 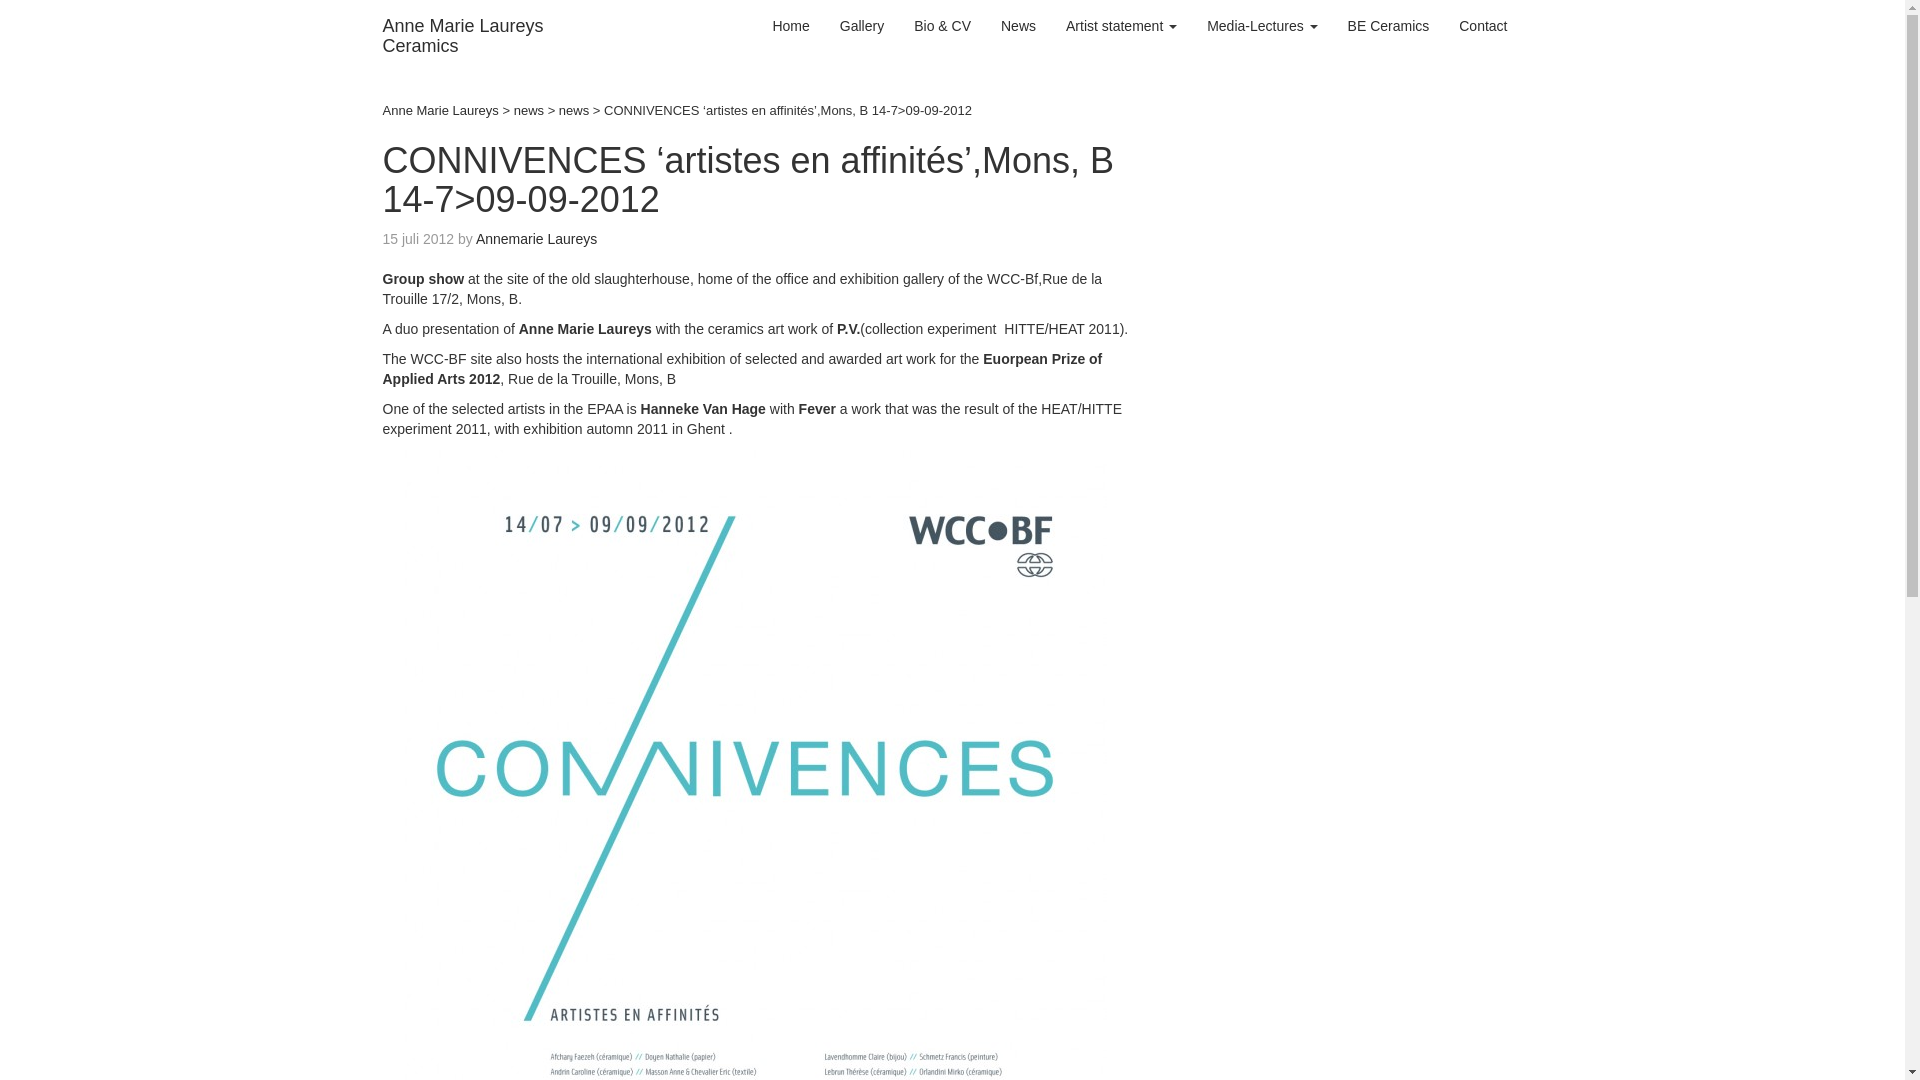 I want to click on Anne Marie Laureys, so click(x=463, y=36).